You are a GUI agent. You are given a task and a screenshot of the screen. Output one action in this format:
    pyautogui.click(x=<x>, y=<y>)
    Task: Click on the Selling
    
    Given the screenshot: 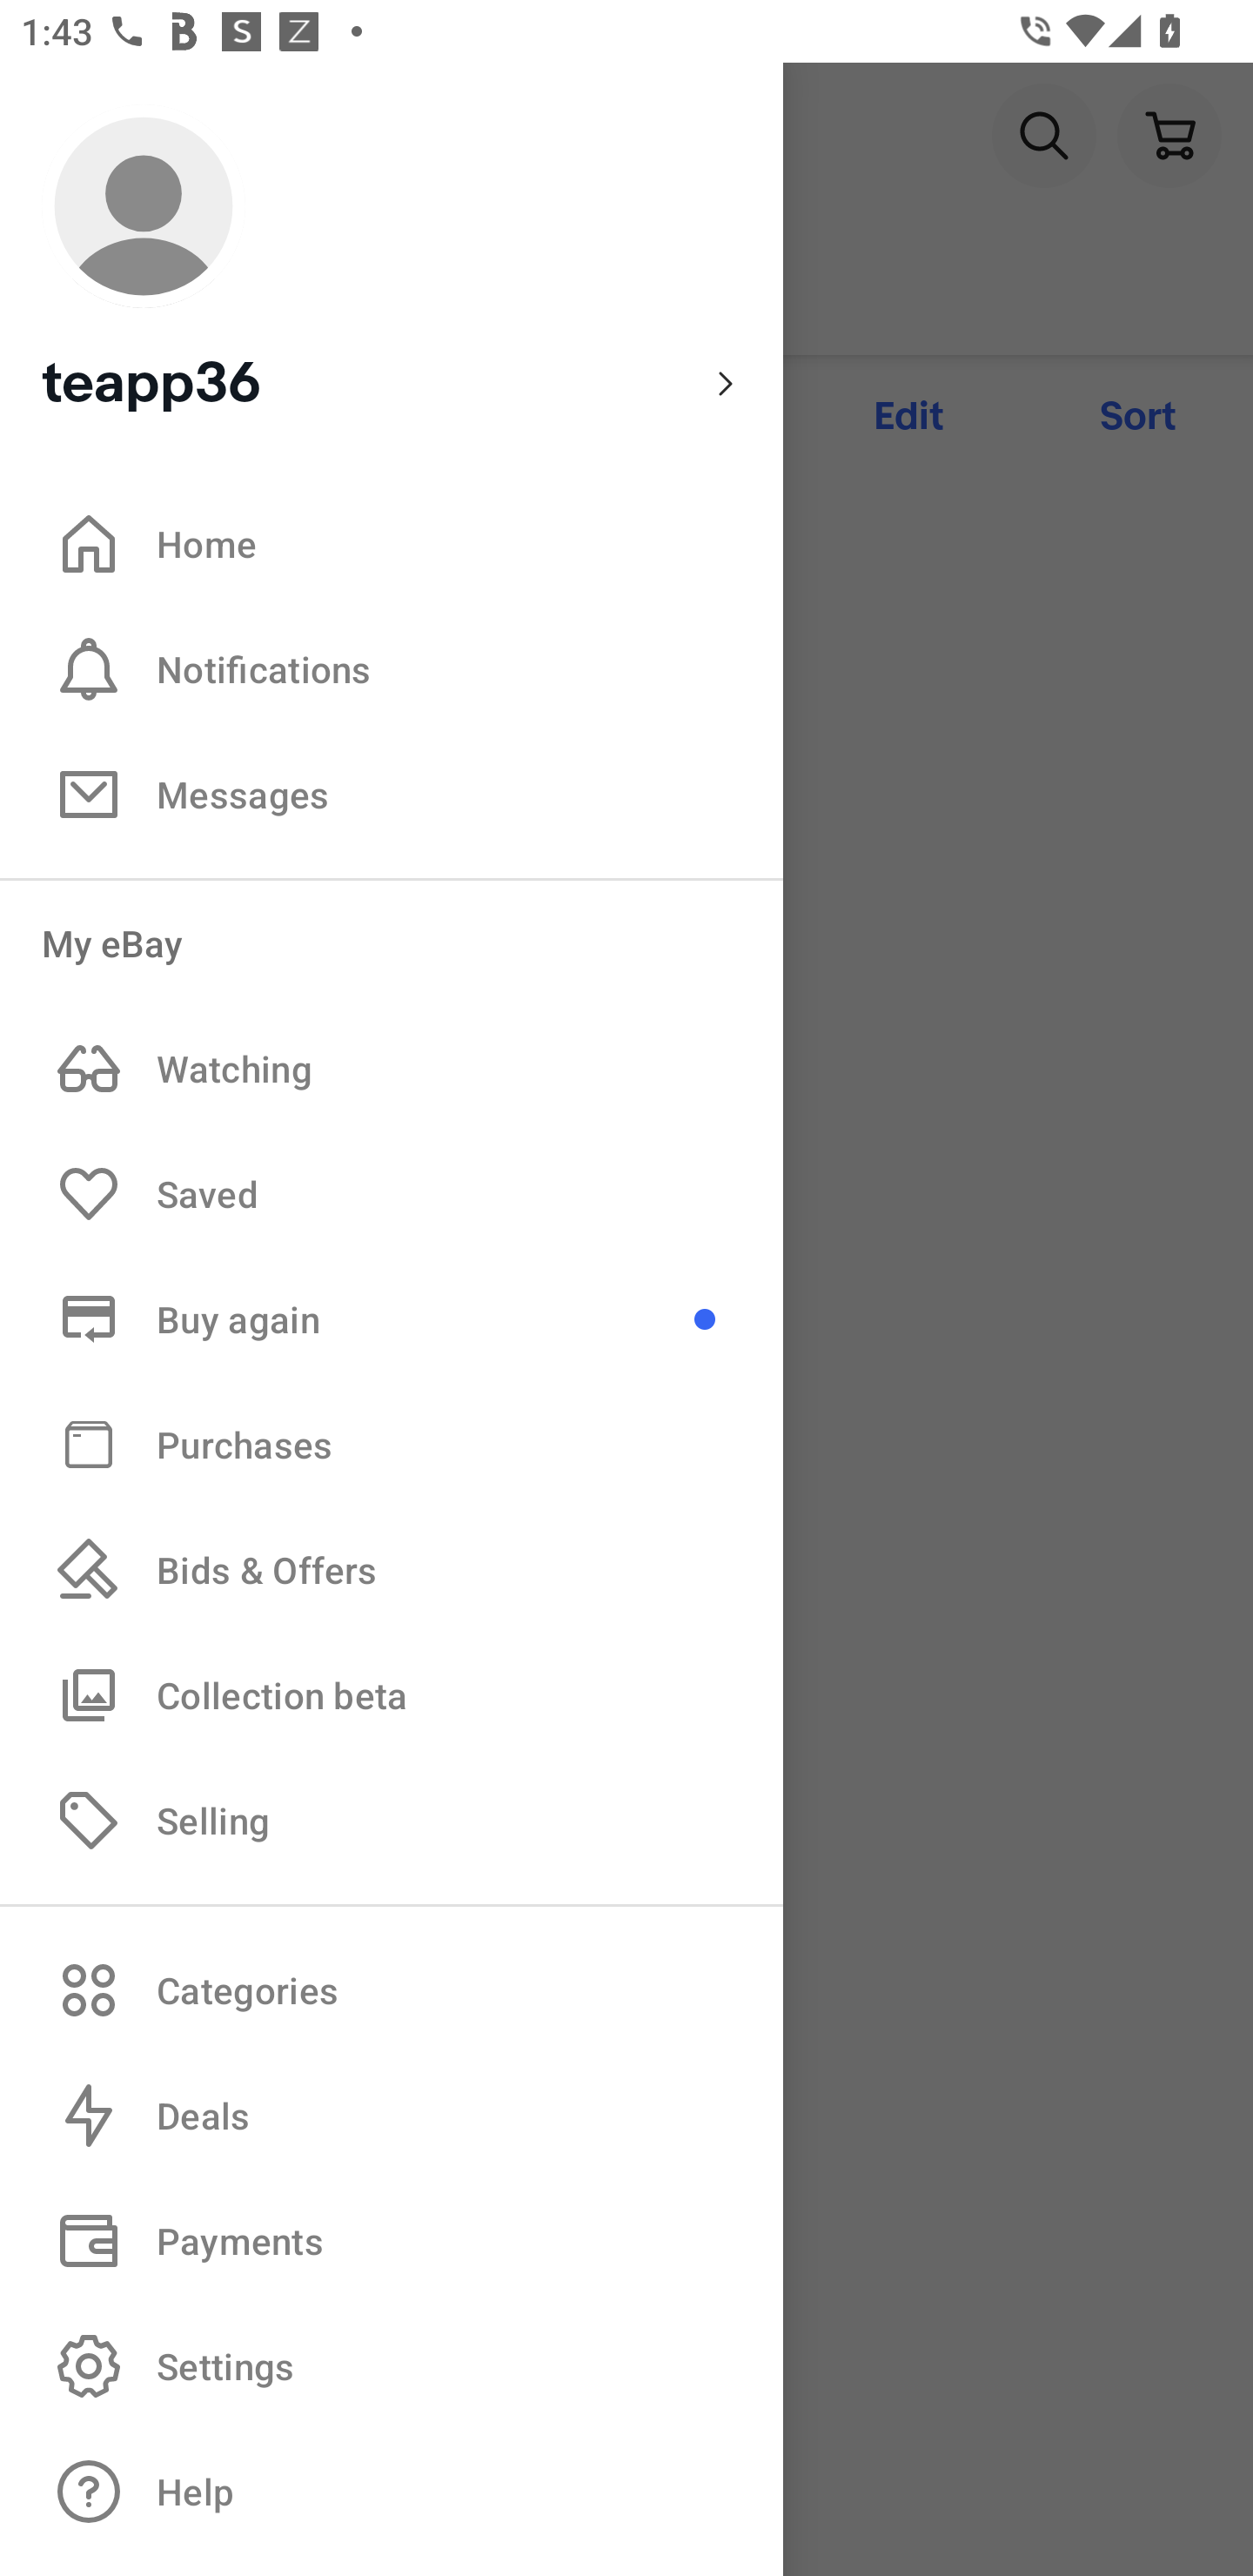 What is the action you would take?
    pyautogui.click(x=392, y=1819)
    